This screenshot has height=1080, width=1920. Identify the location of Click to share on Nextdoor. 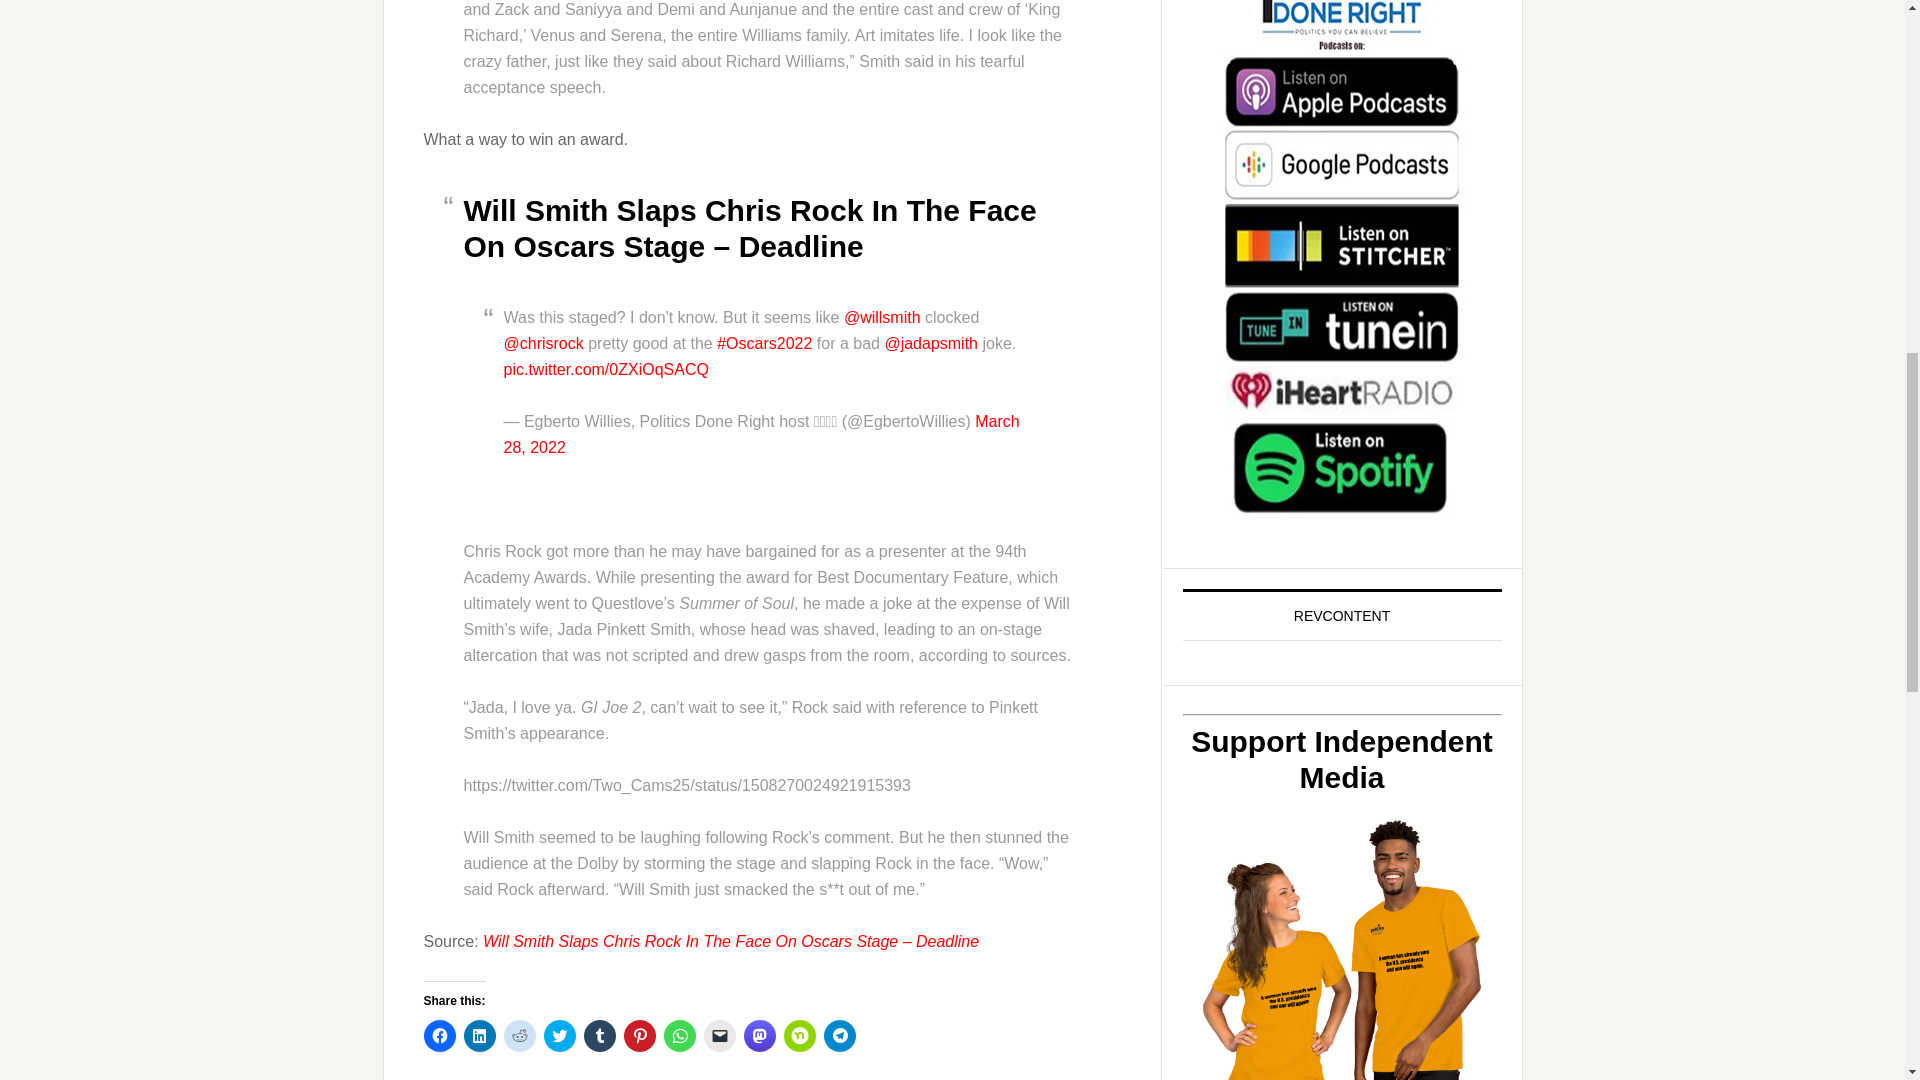
(800, 1035).